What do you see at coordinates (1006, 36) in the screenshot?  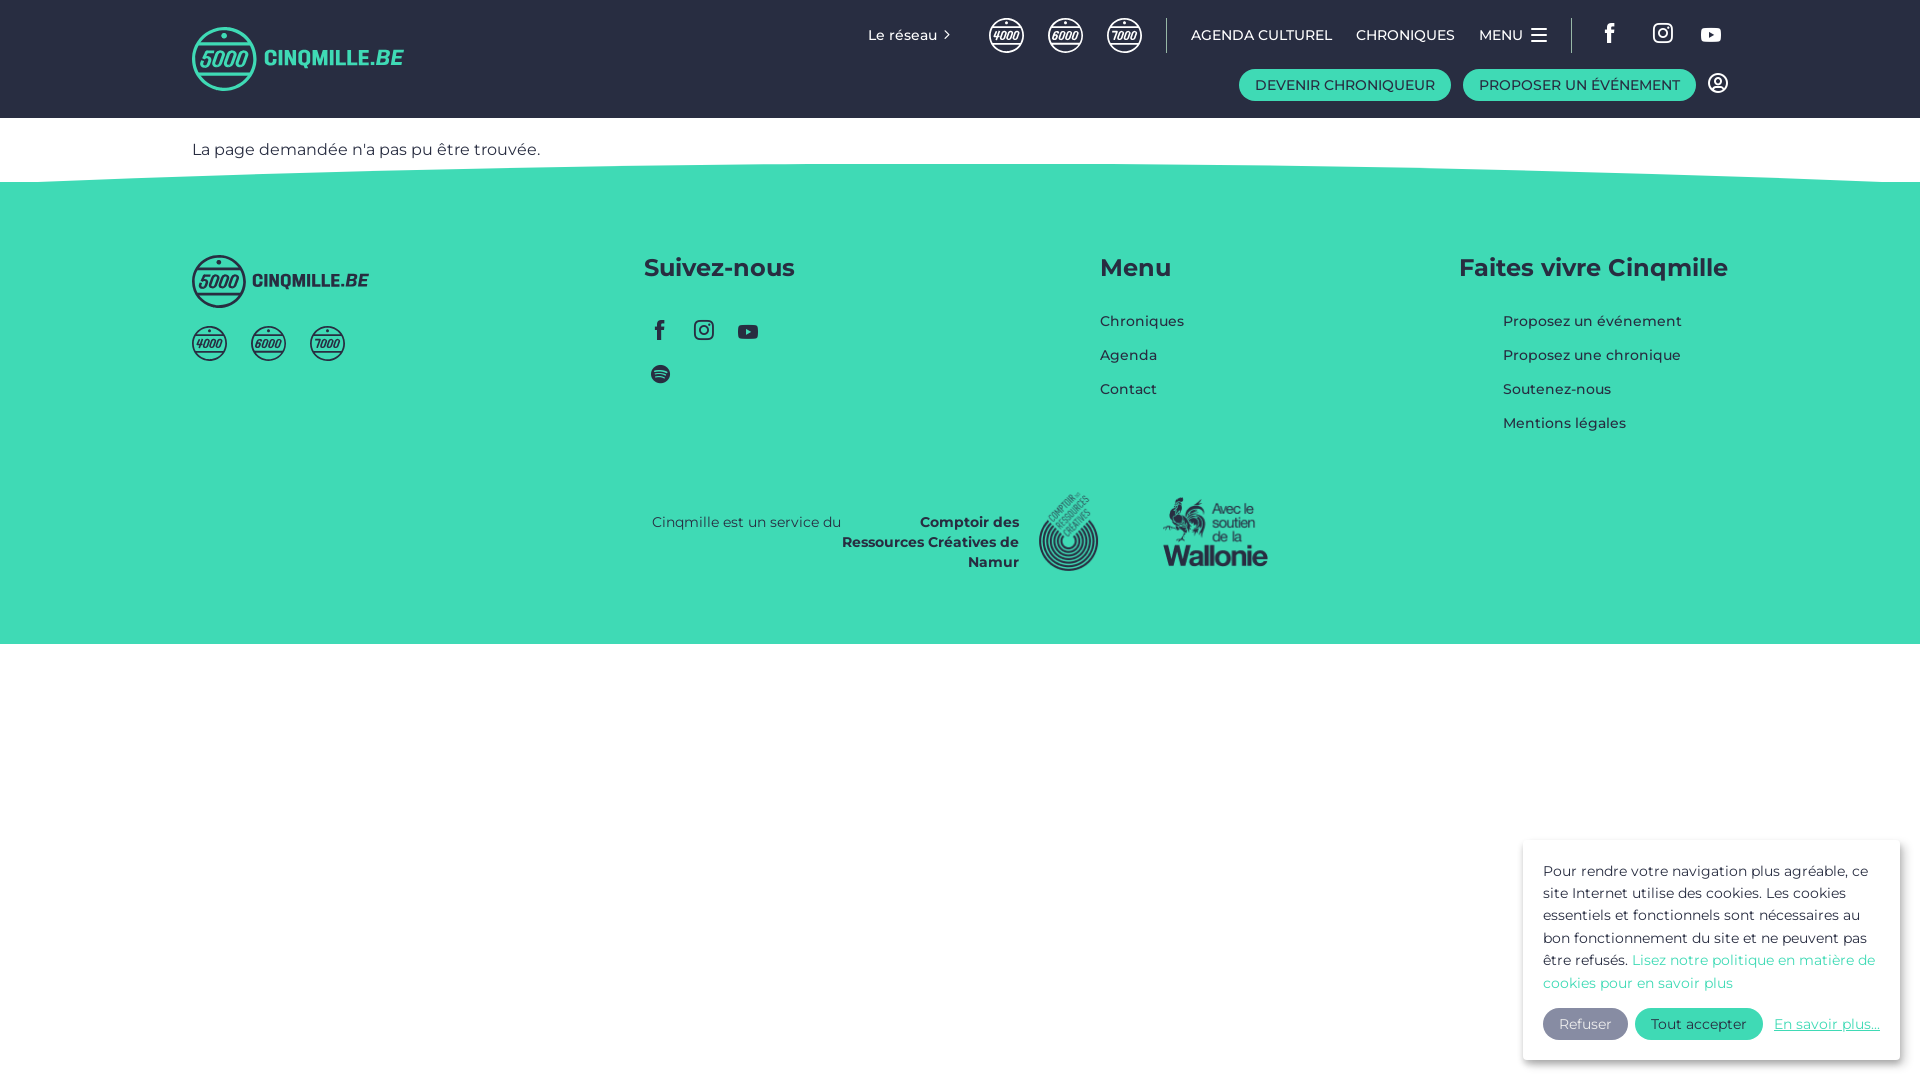 I see `Quatremille` at bounding box center [1006, 36].